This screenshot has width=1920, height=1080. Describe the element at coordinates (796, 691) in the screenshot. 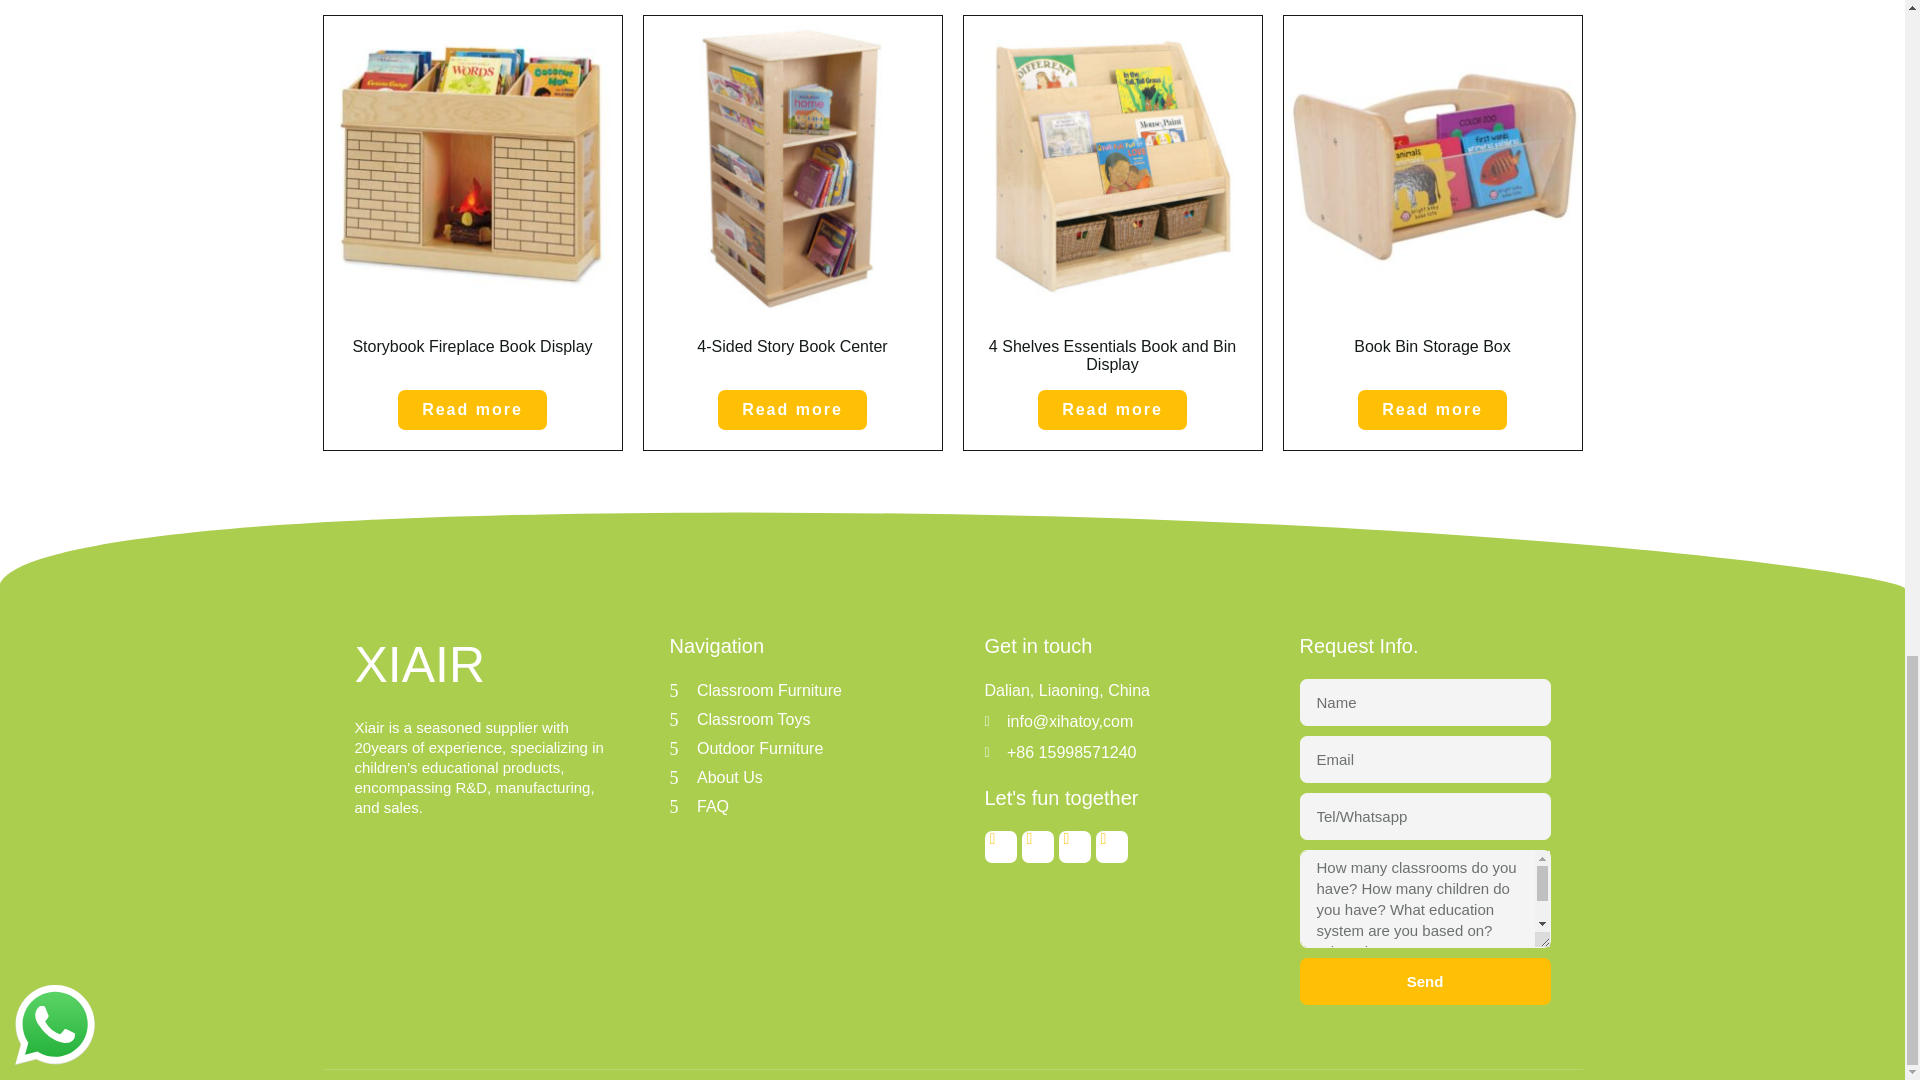

I see `Classroom Furniture` at that location.